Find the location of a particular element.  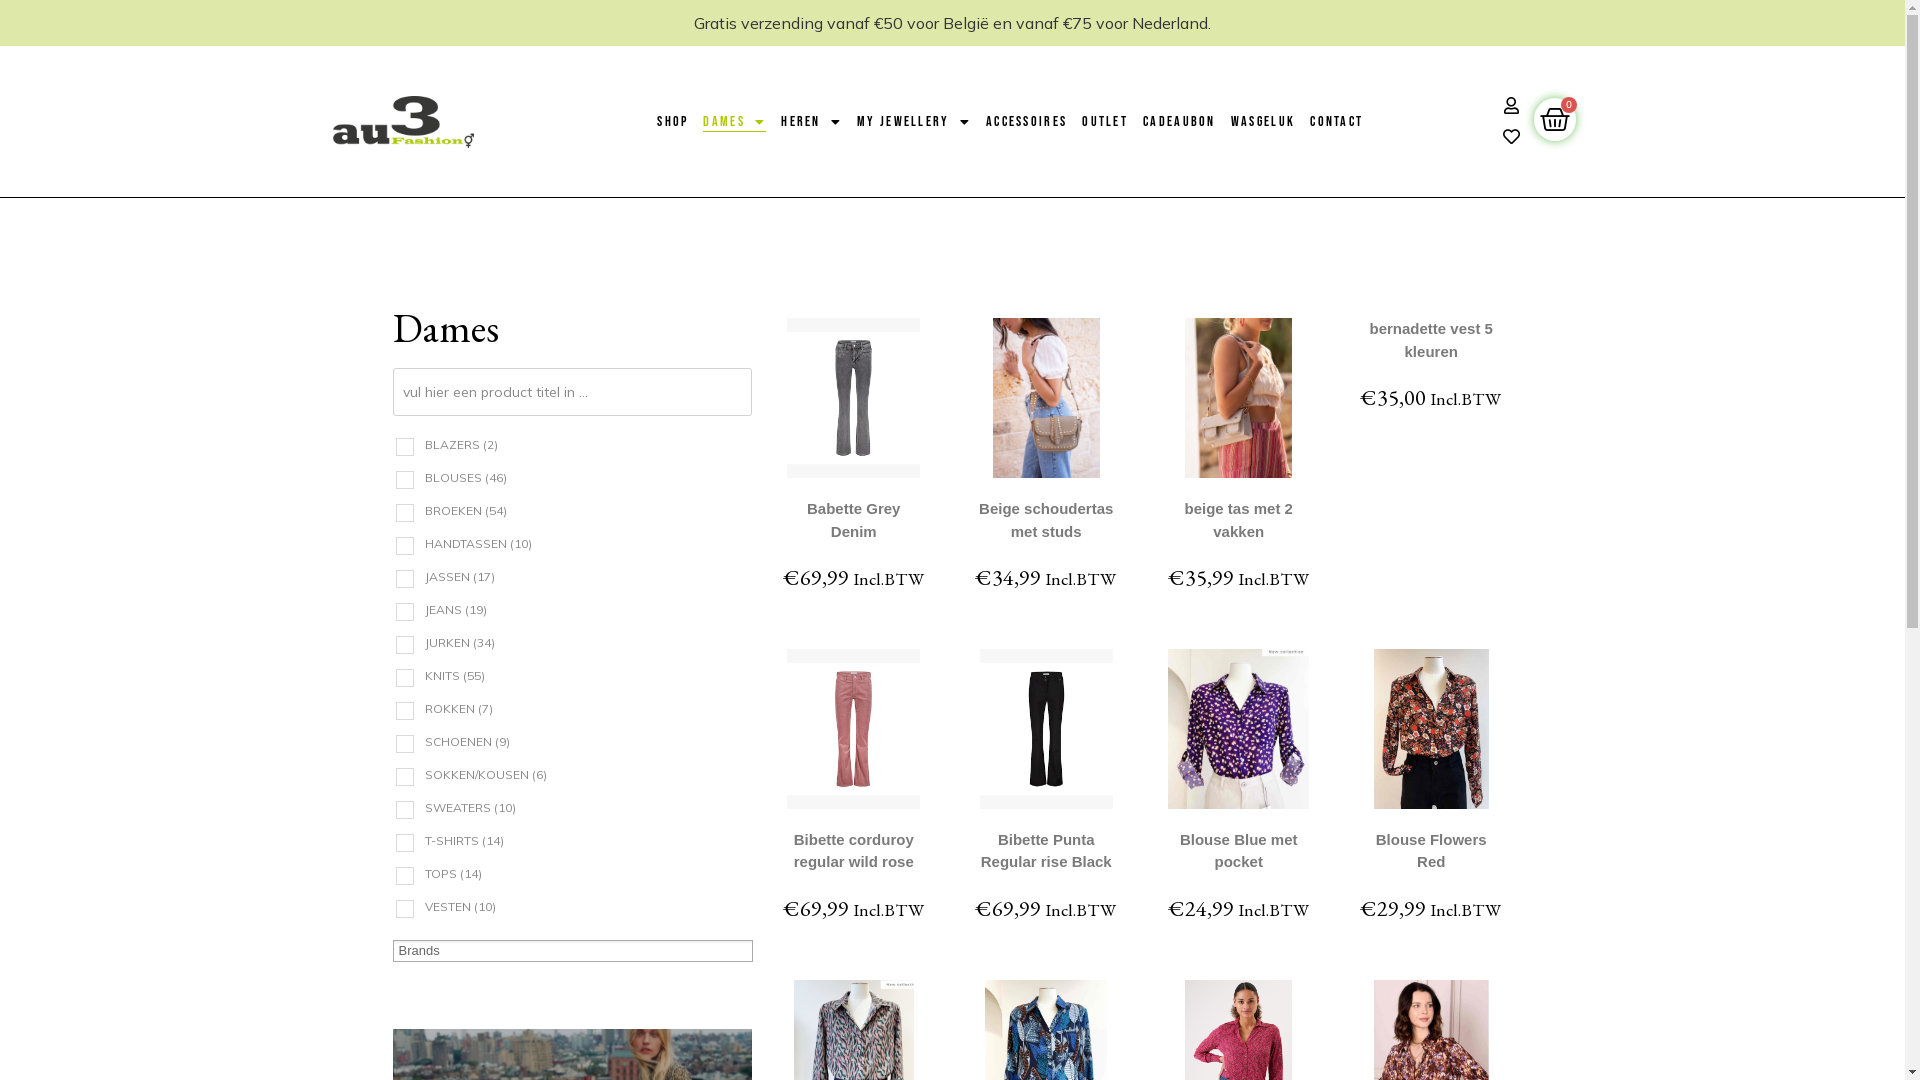

Bibette corduroy regular wild rose is located at coordinates (854, 851).